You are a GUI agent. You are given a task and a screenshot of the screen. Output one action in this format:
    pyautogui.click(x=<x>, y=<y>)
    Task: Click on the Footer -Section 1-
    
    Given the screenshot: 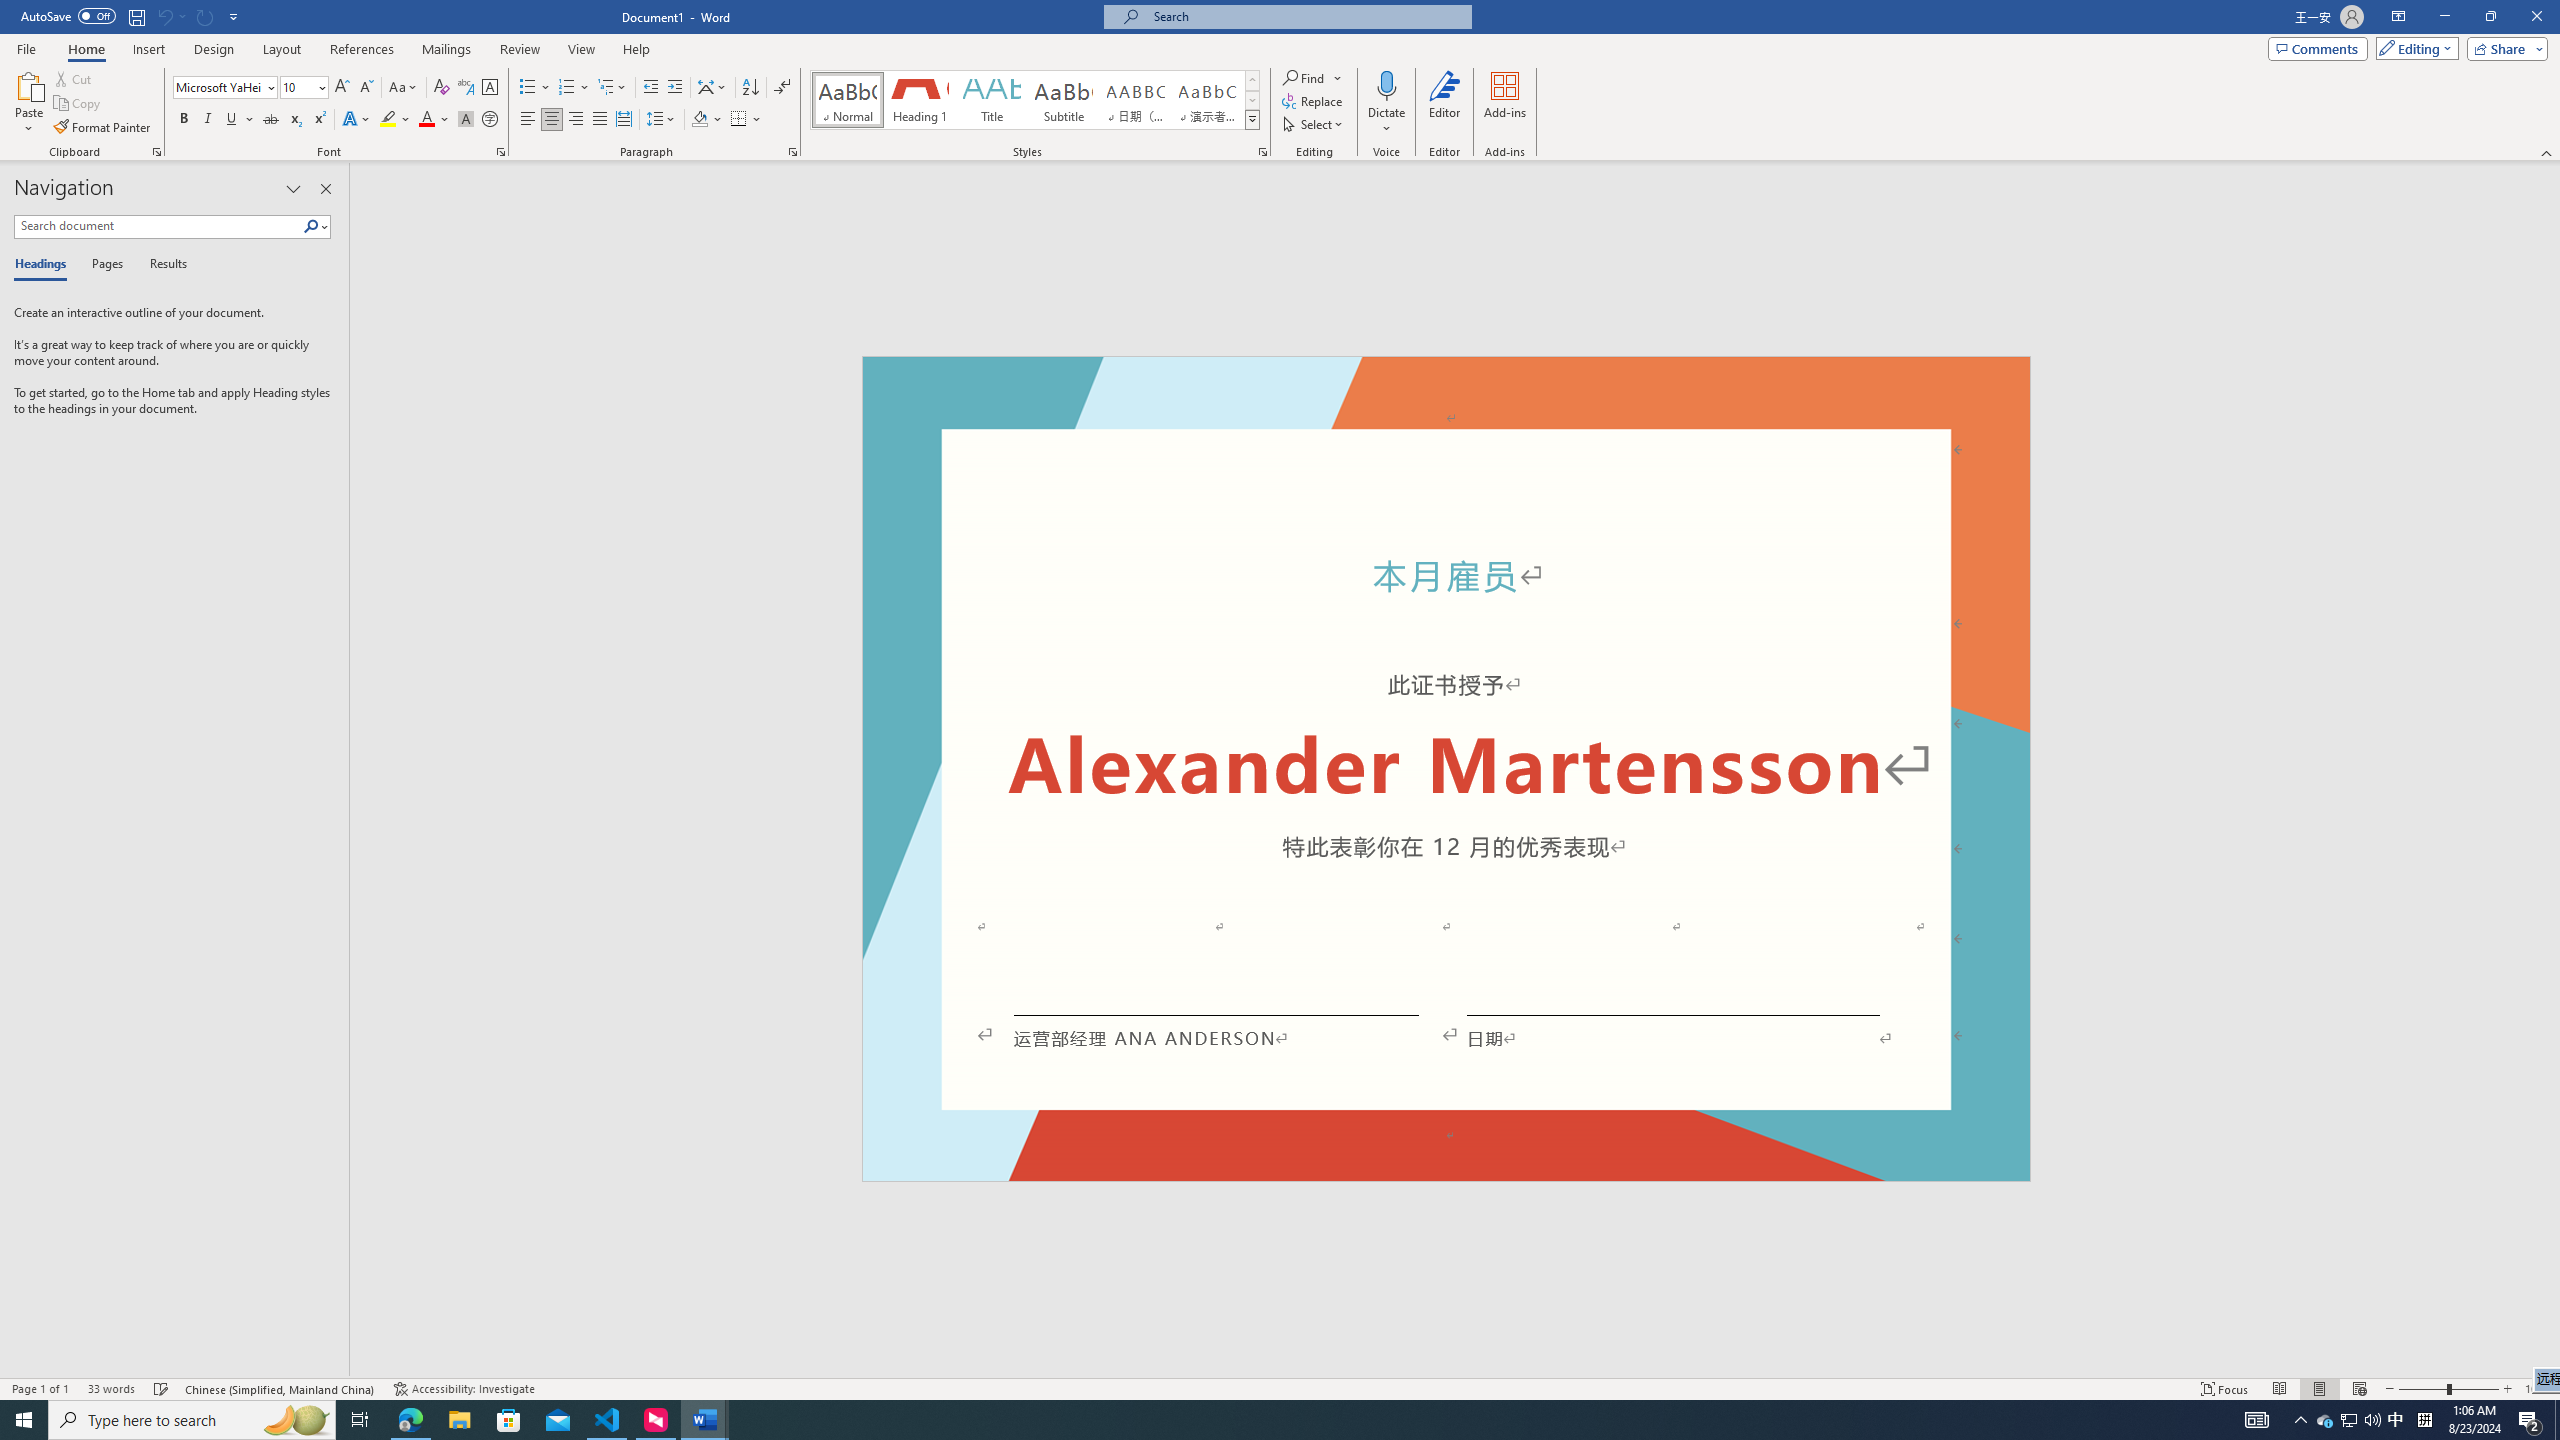 What is the action you would take?
    pyautogui.click(x=1446, y=1172)
    